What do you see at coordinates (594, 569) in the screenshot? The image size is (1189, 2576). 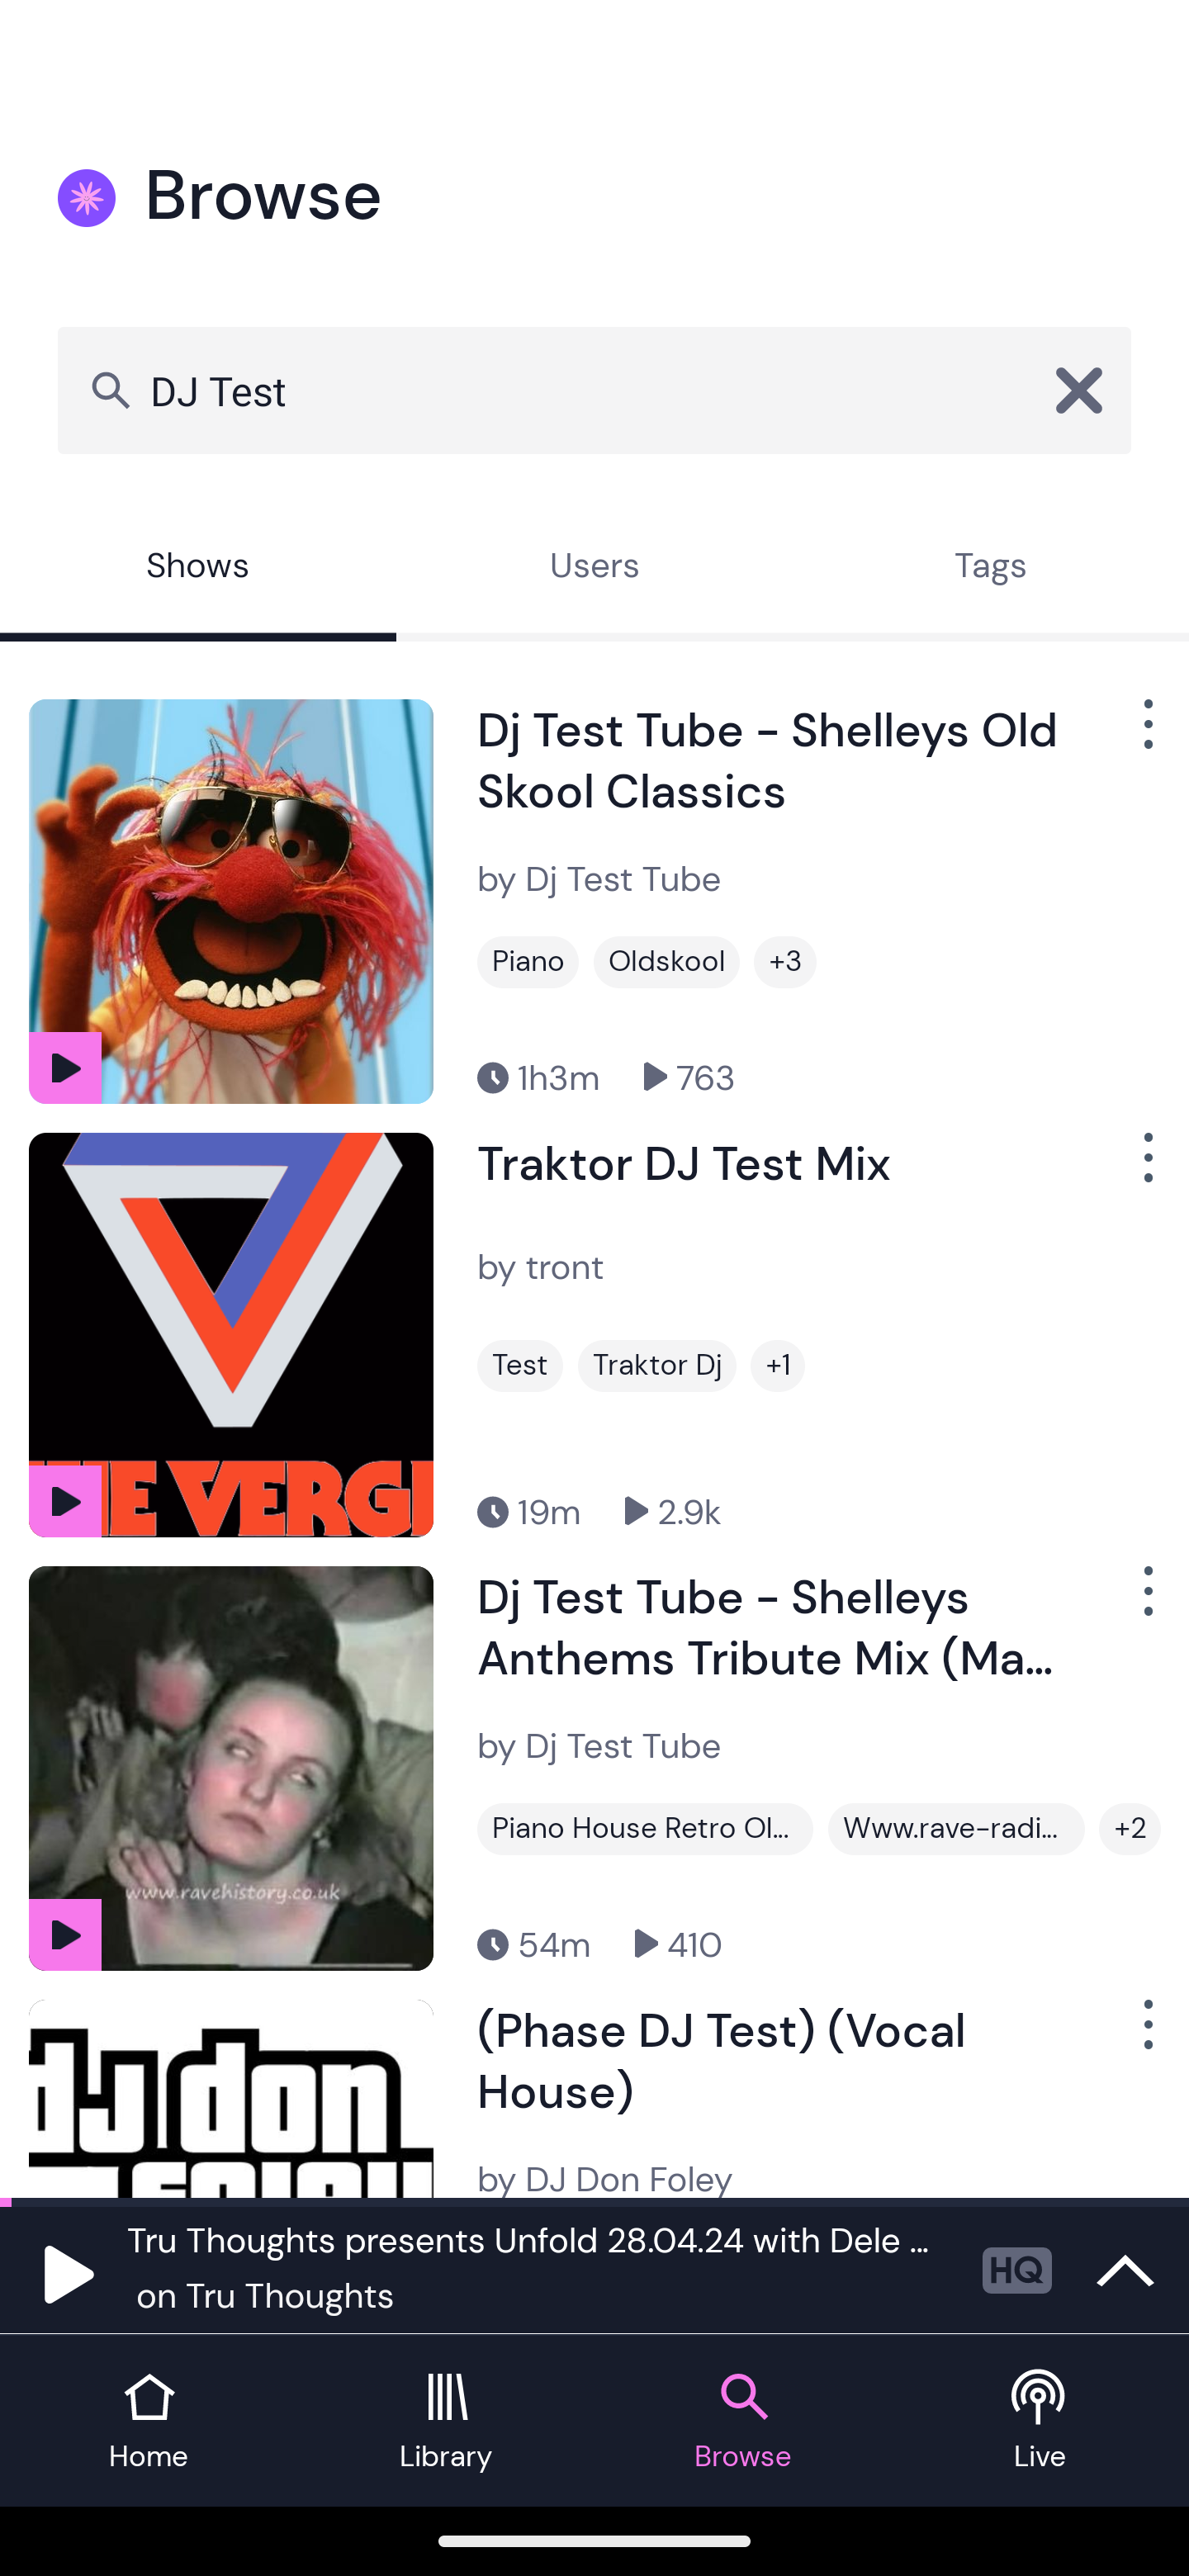 I see `Users` at bounding box center [594, 569].